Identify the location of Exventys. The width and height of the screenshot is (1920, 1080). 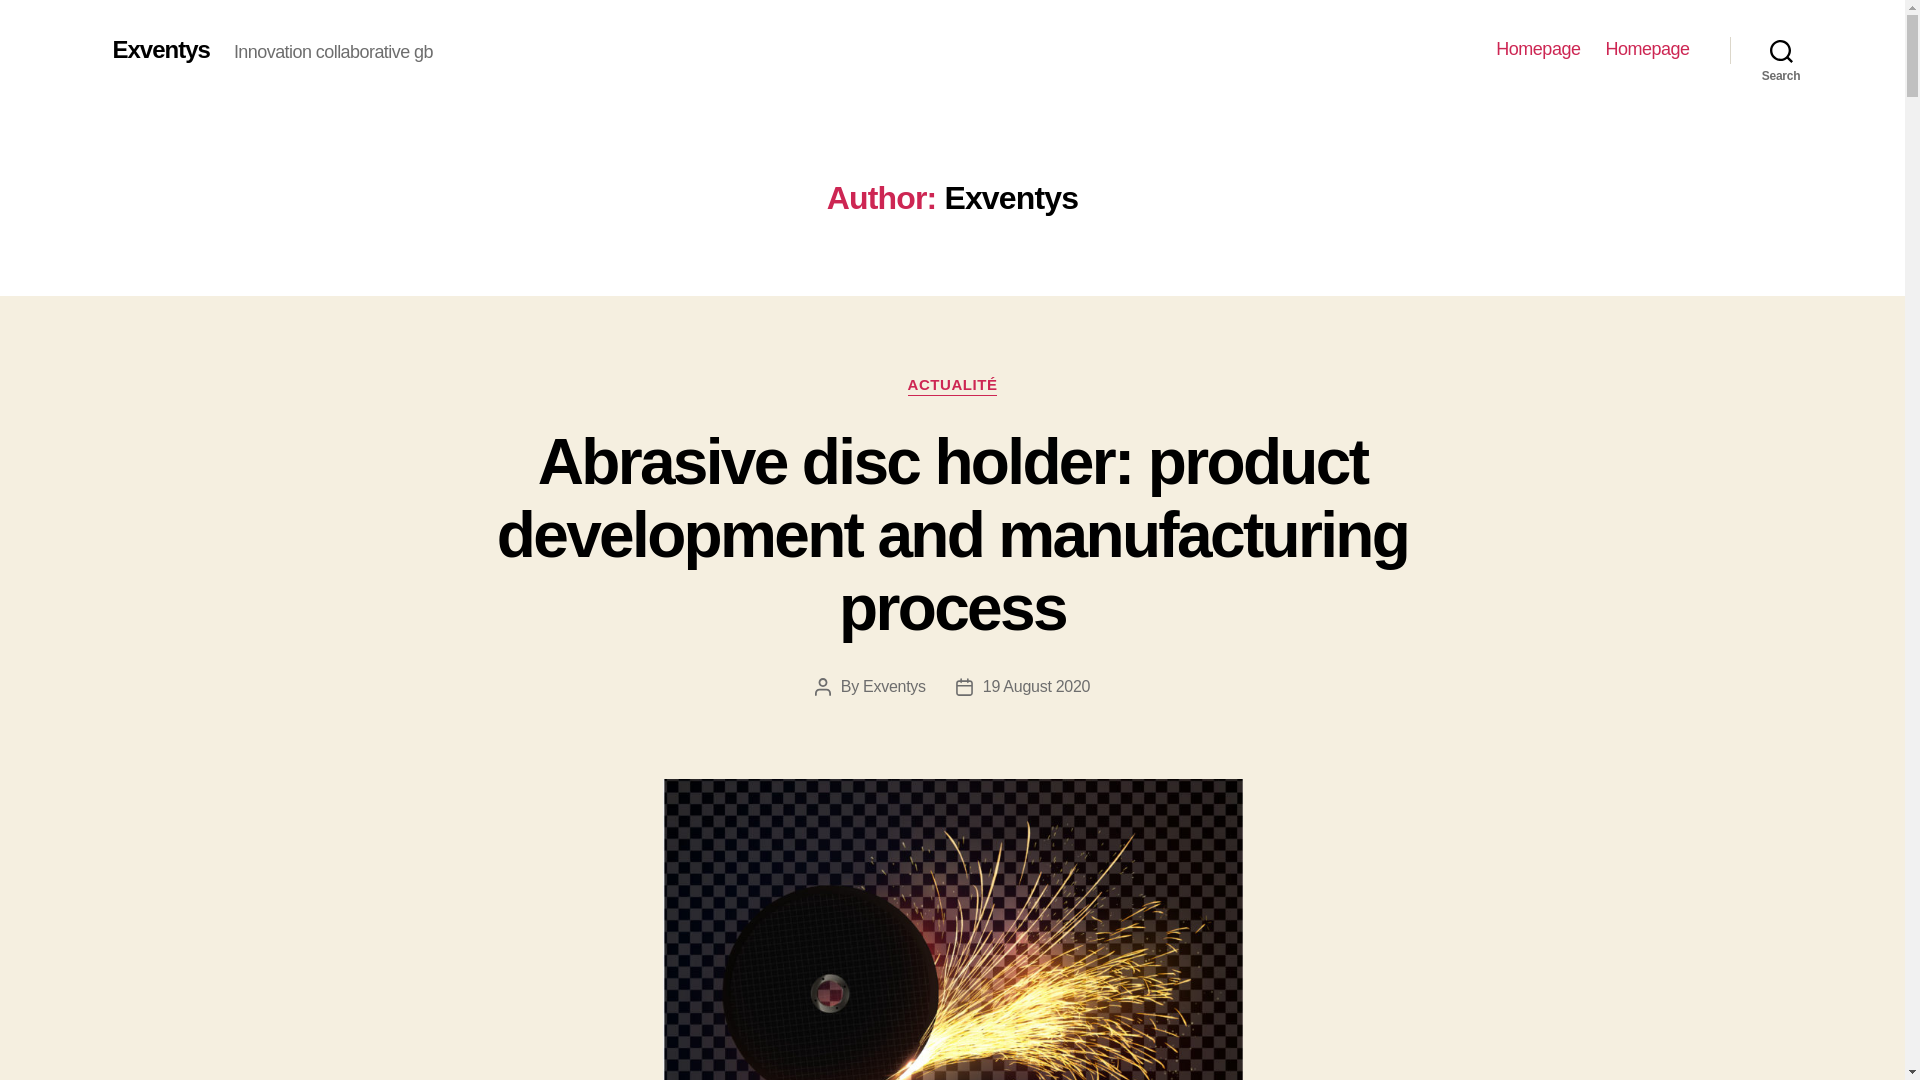
(160, 49).